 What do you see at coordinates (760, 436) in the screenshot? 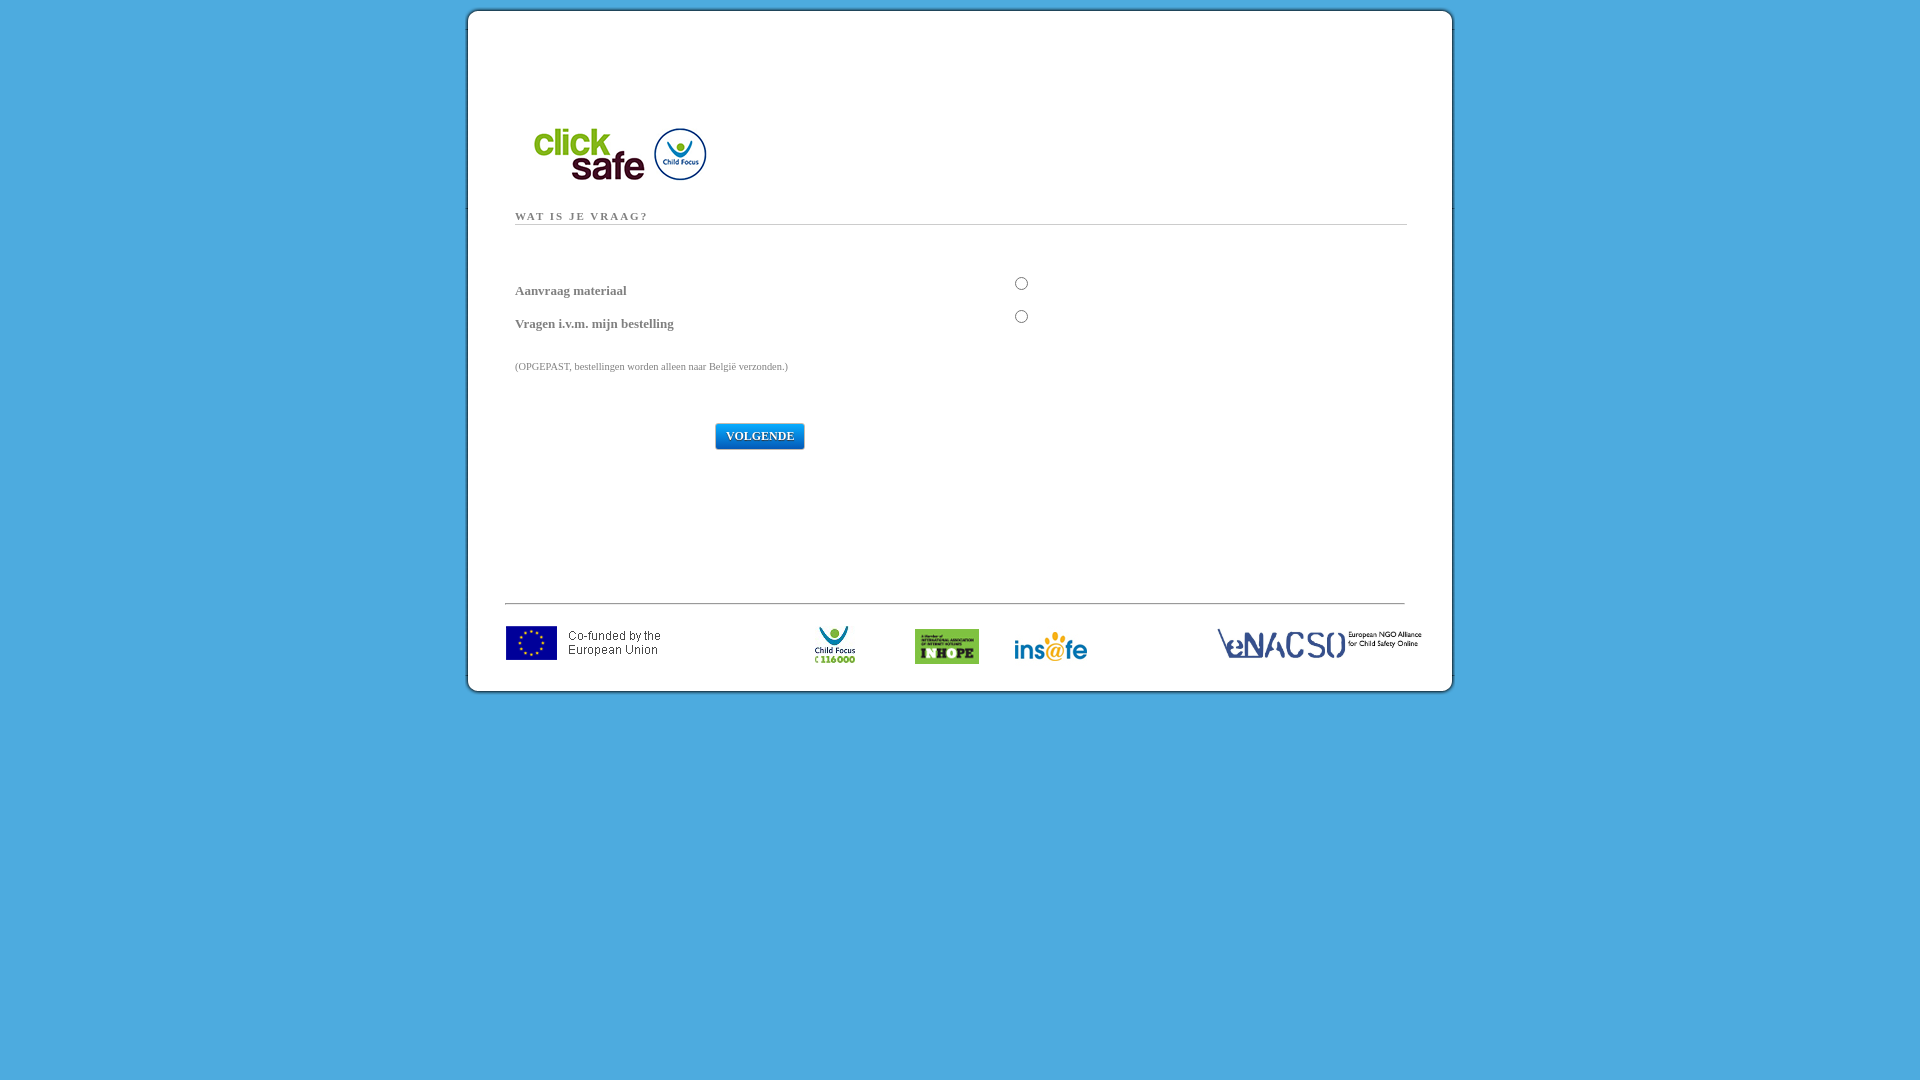
I see `Volgende` at bounding box center [760, 436].